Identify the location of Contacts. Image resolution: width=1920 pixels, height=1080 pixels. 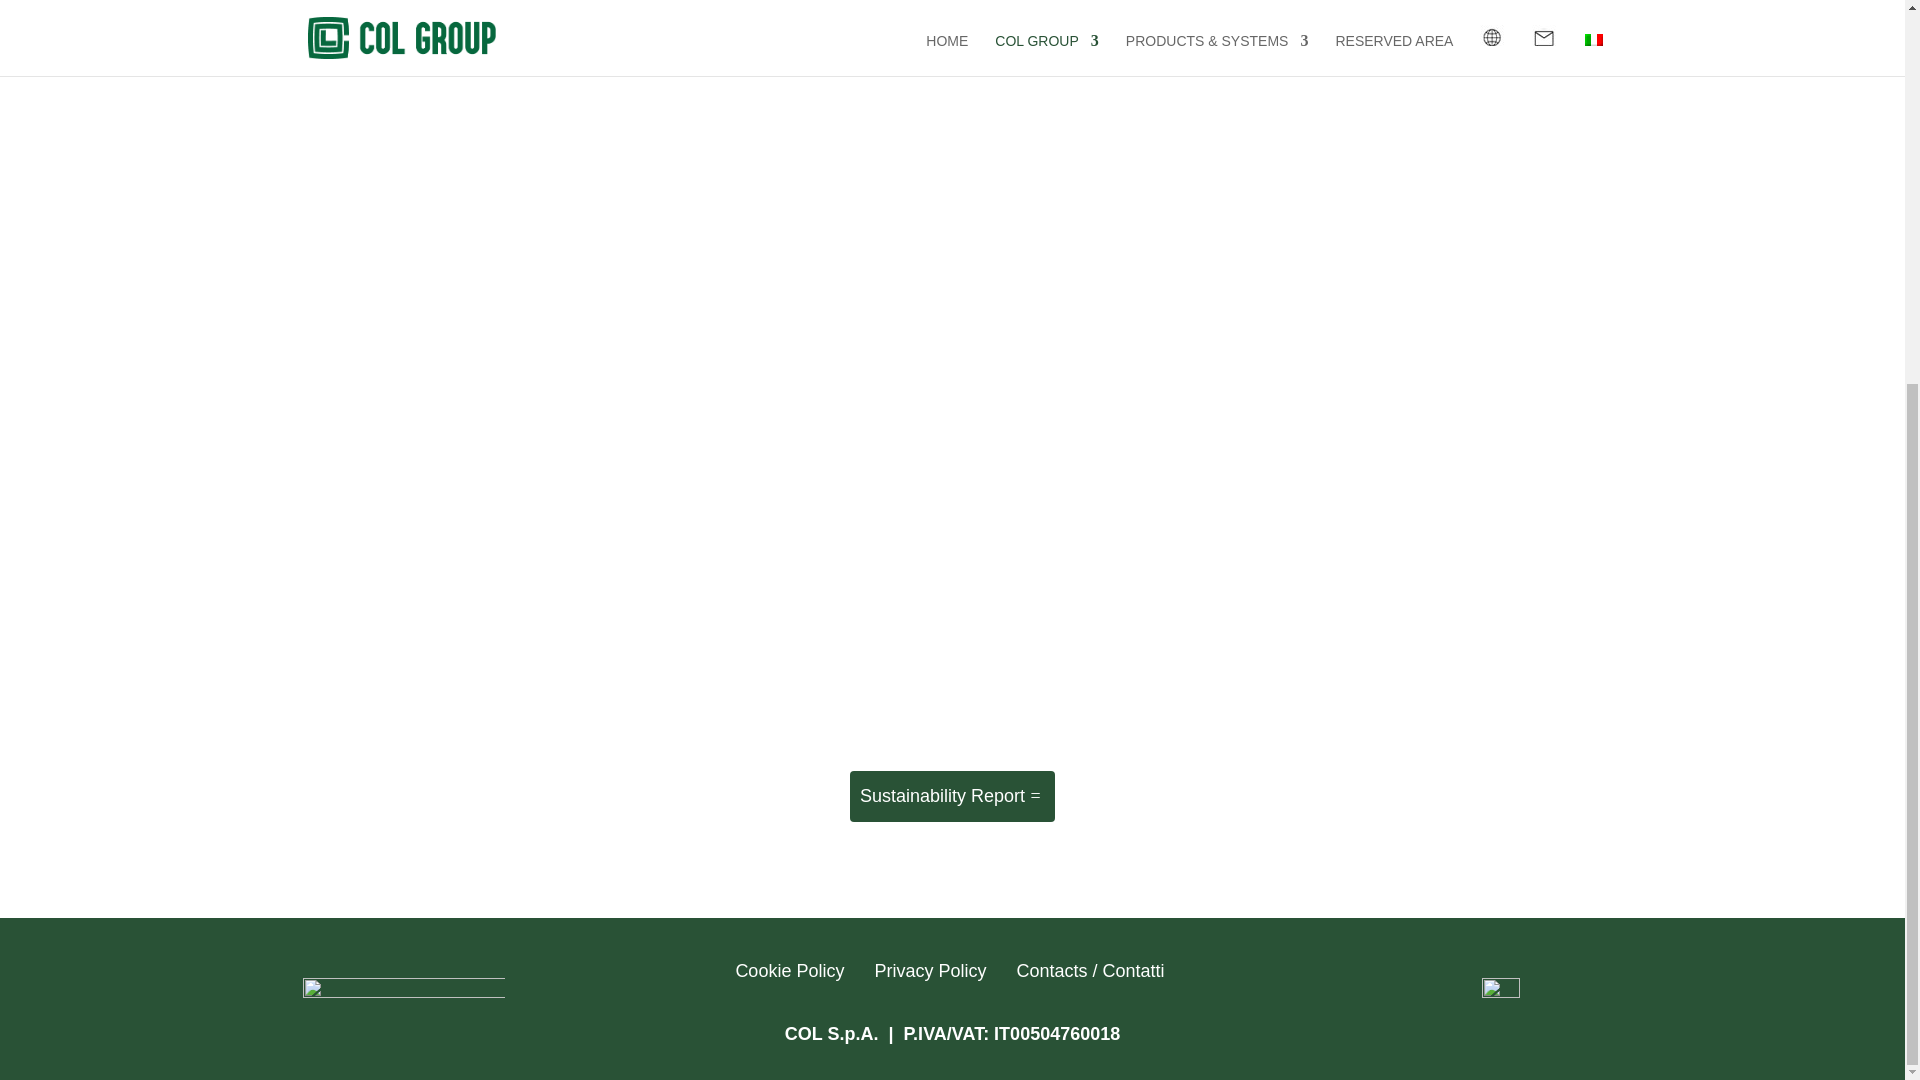
(1050, 970).